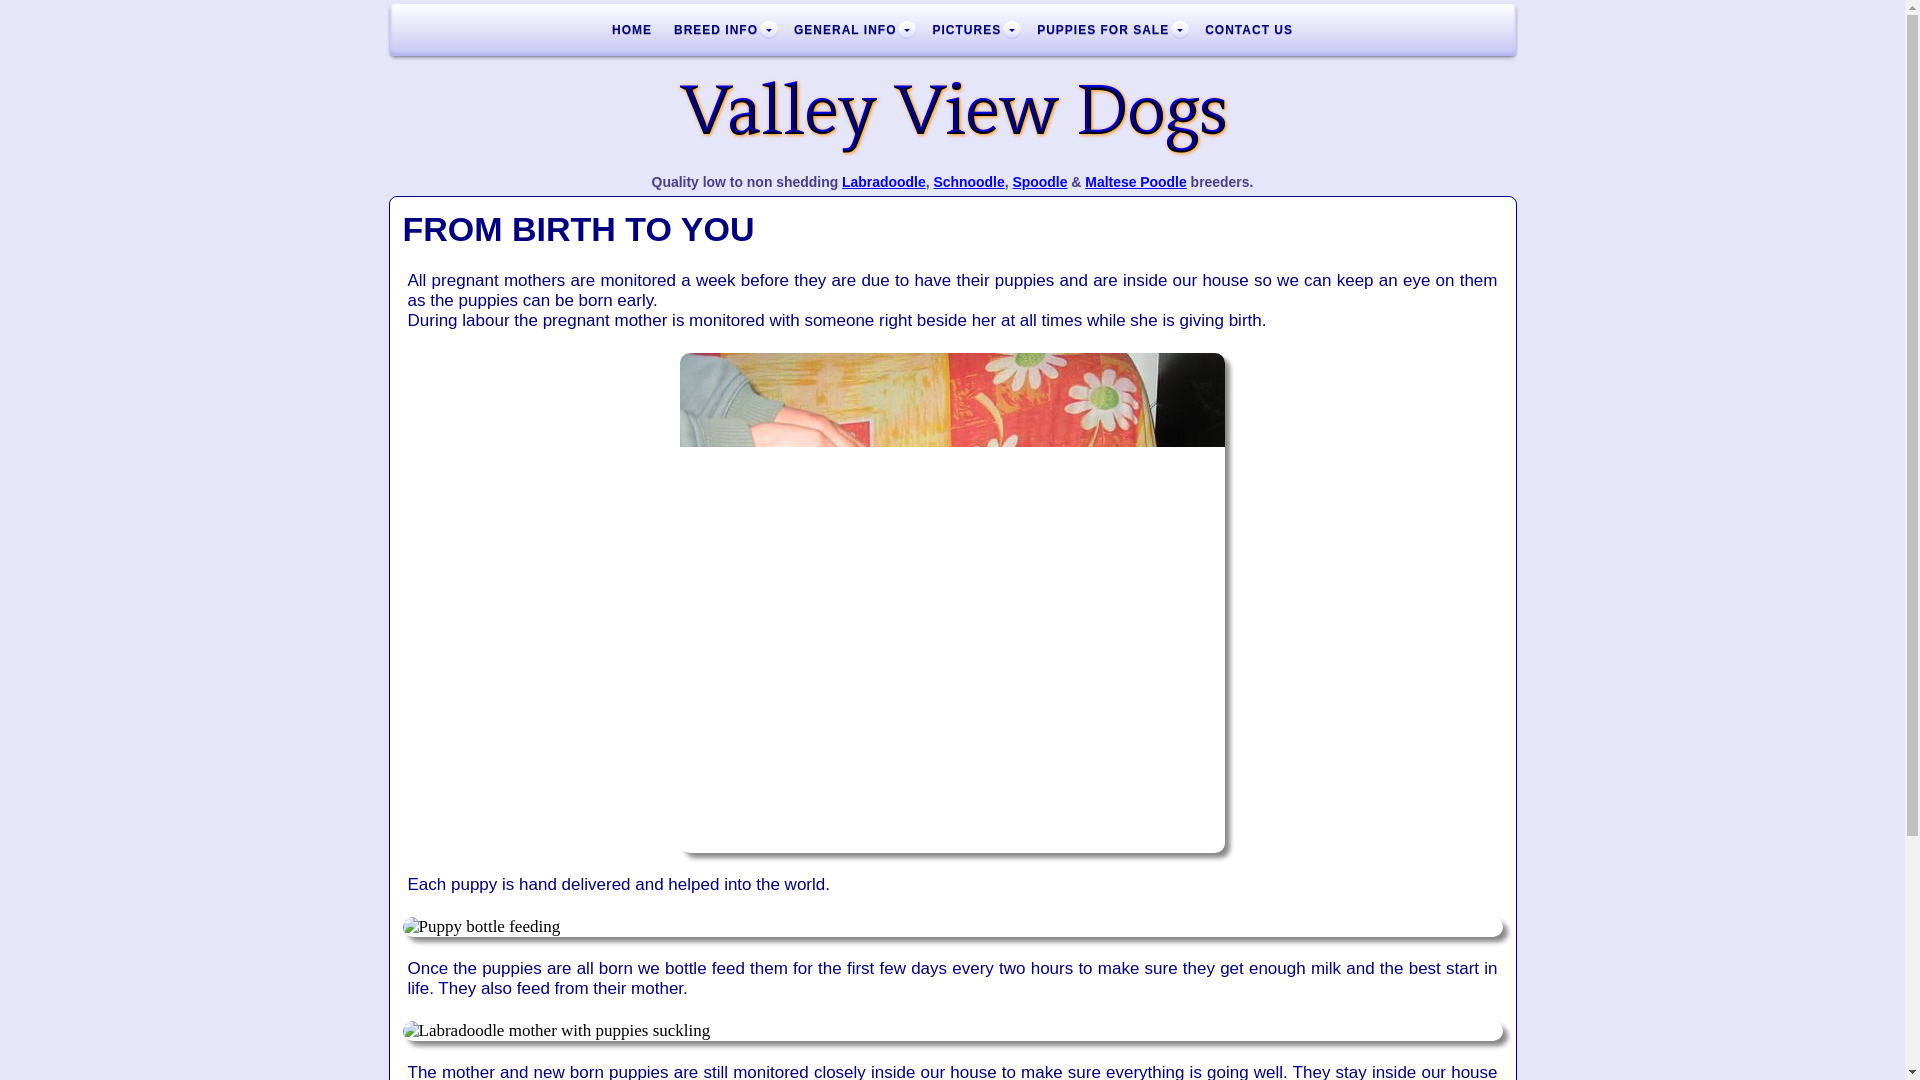 This screenshot has width=1920, height=1080. Describe the element at coordinates (1110, 30) in the screenshot. I see `PUPPIES FOR SALE` at that location.